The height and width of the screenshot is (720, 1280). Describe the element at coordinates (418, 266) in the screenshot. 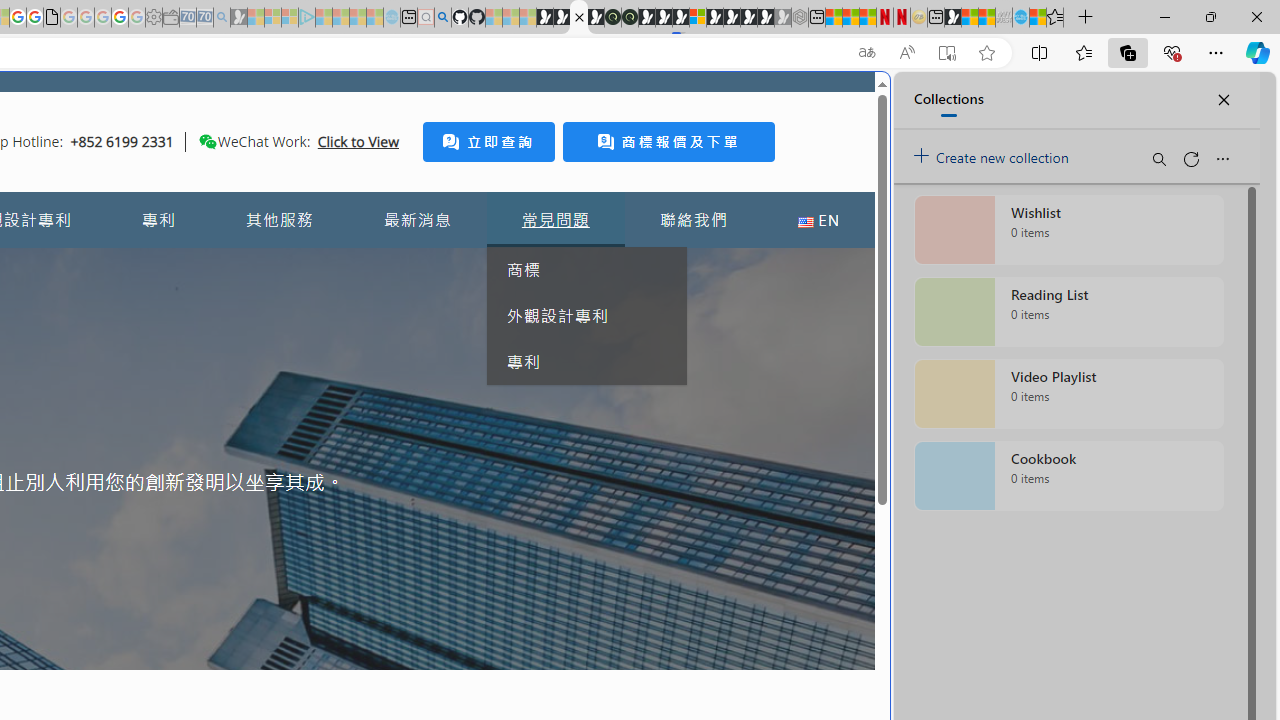

I see `Frequently visited` at that location.